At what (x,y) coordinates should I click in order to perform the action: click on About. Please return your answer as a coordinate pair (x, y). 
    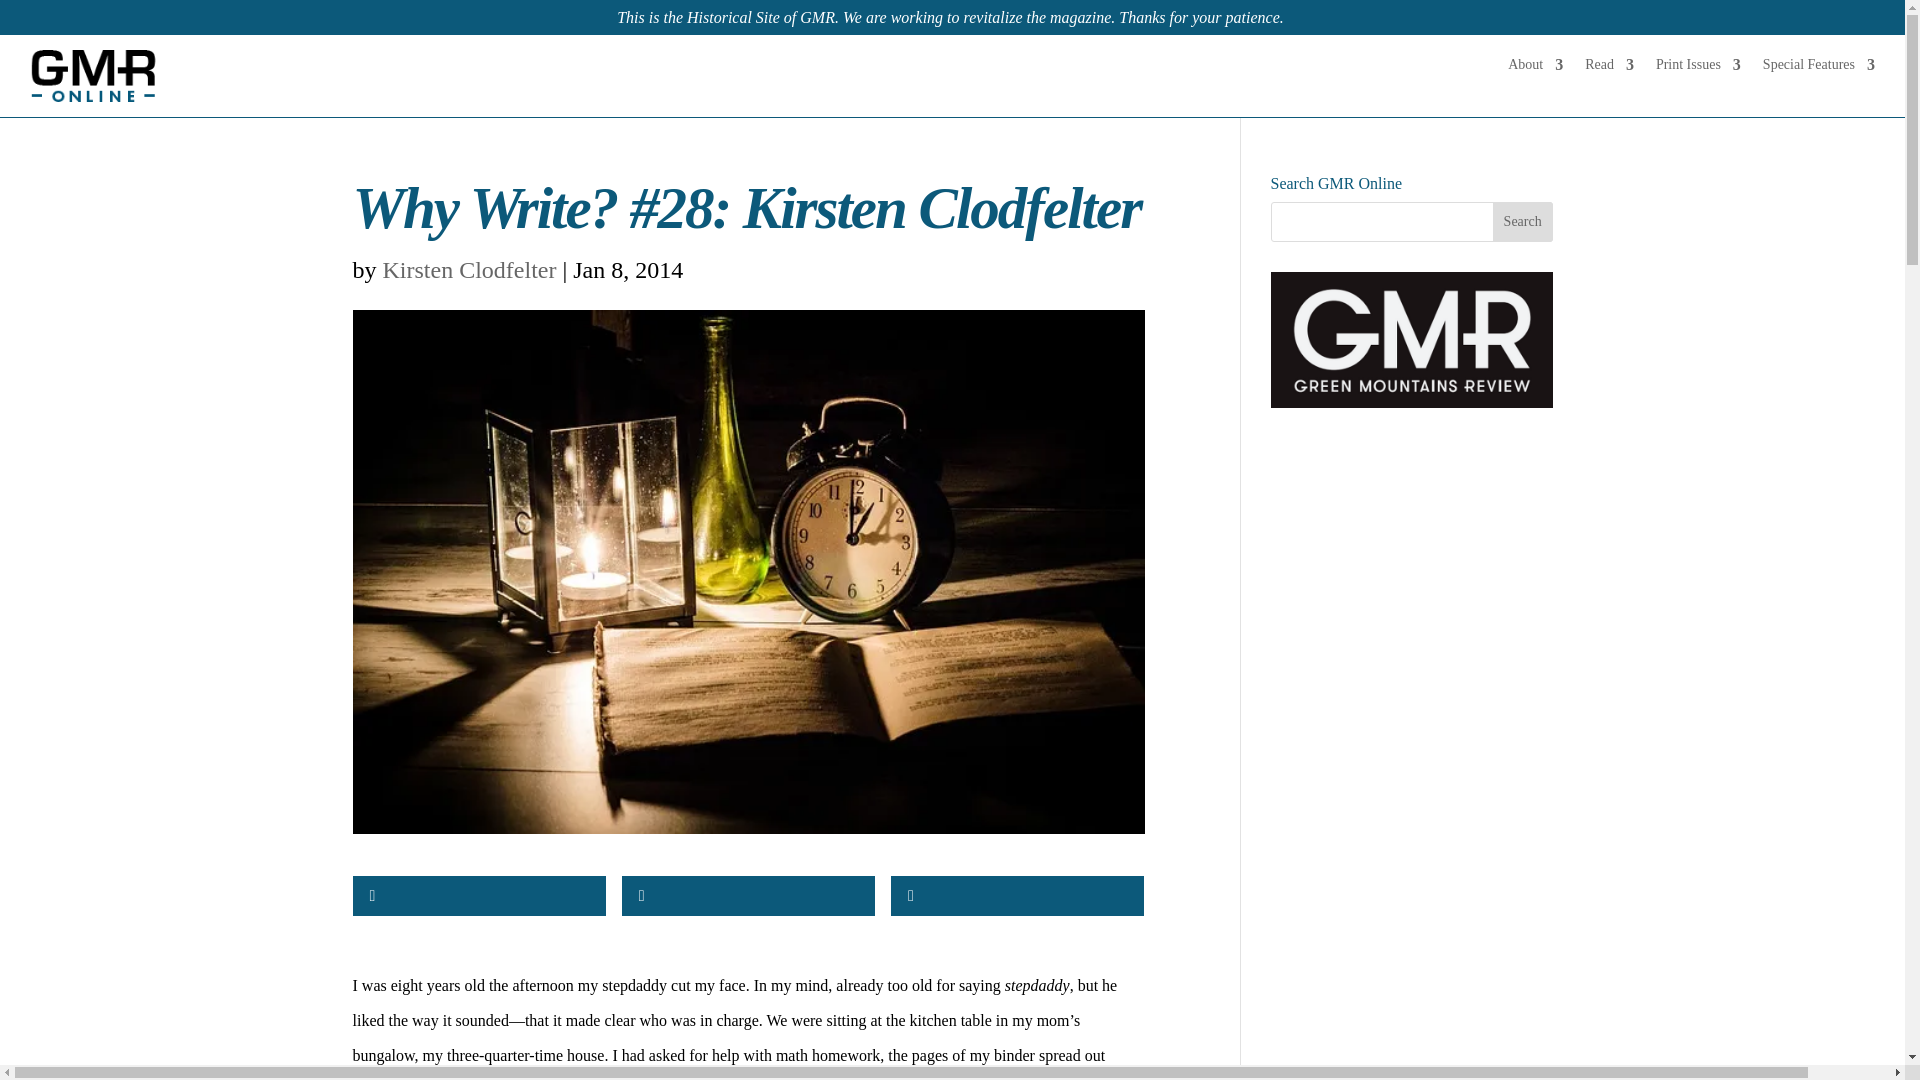
    Looking at the image, I should click on (1534, 68).